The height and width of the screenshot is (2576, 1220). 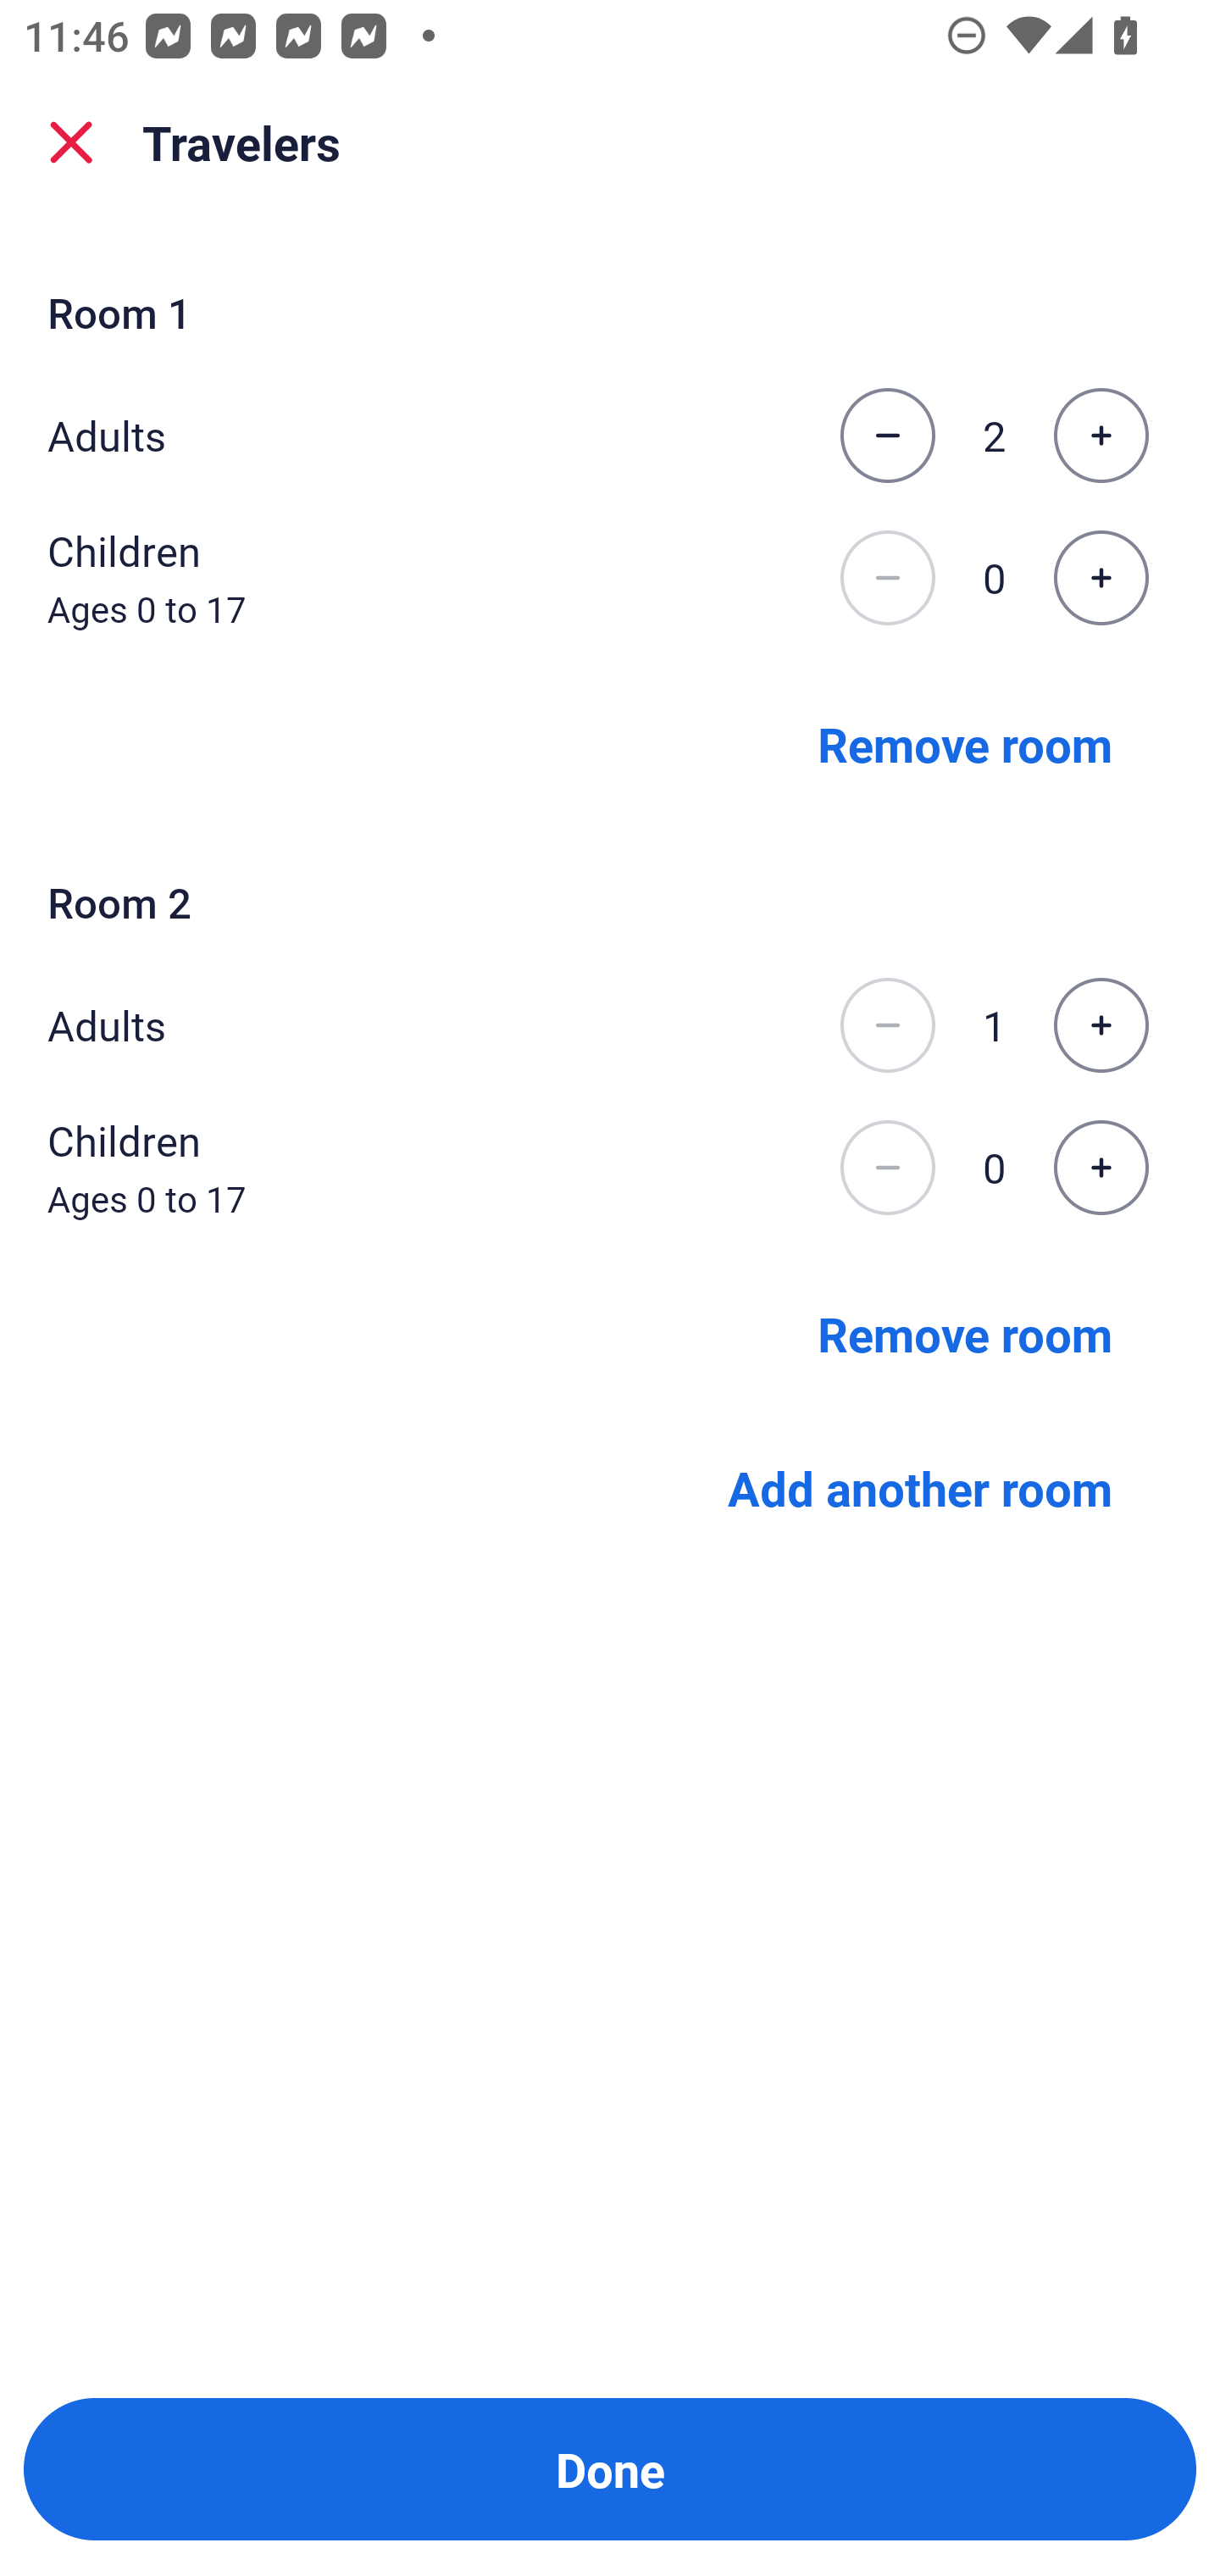 I want to click on Decrease the number of adults, so click(x=887, y=435).